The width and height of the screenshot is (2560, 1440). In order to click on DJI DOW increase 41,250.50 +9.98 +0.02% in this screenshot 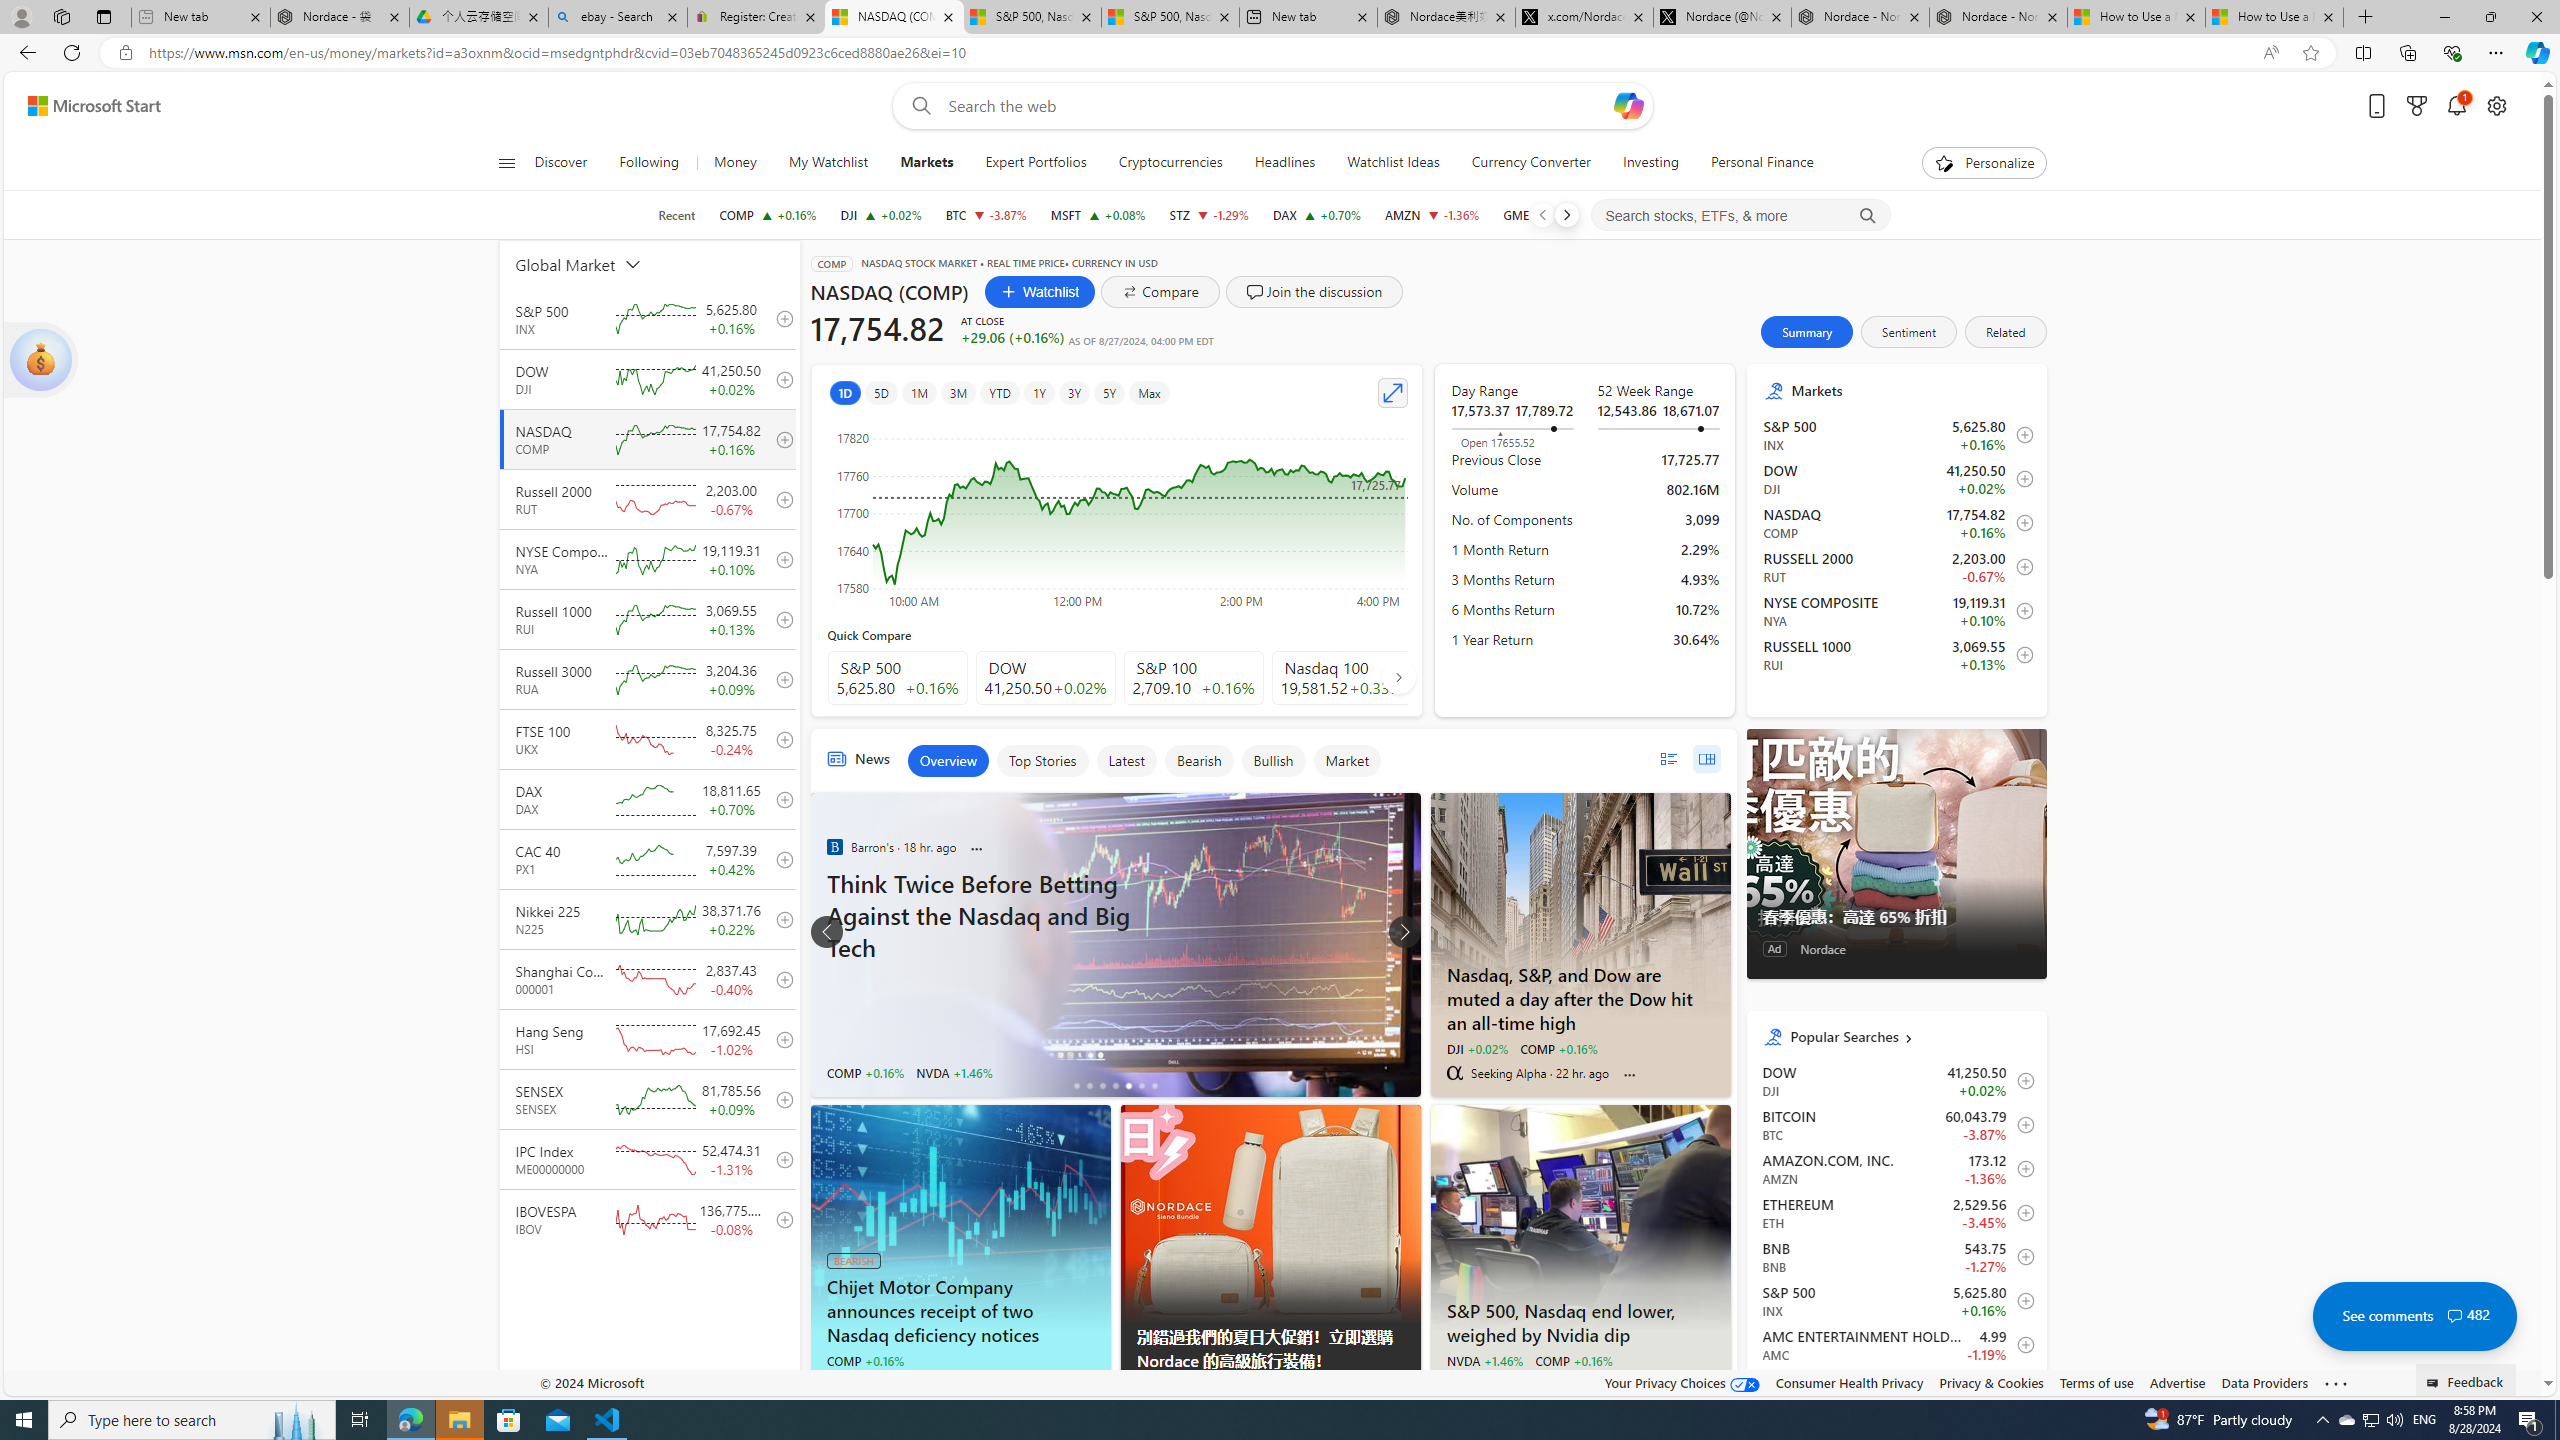, I will do `click(880, 215)`.